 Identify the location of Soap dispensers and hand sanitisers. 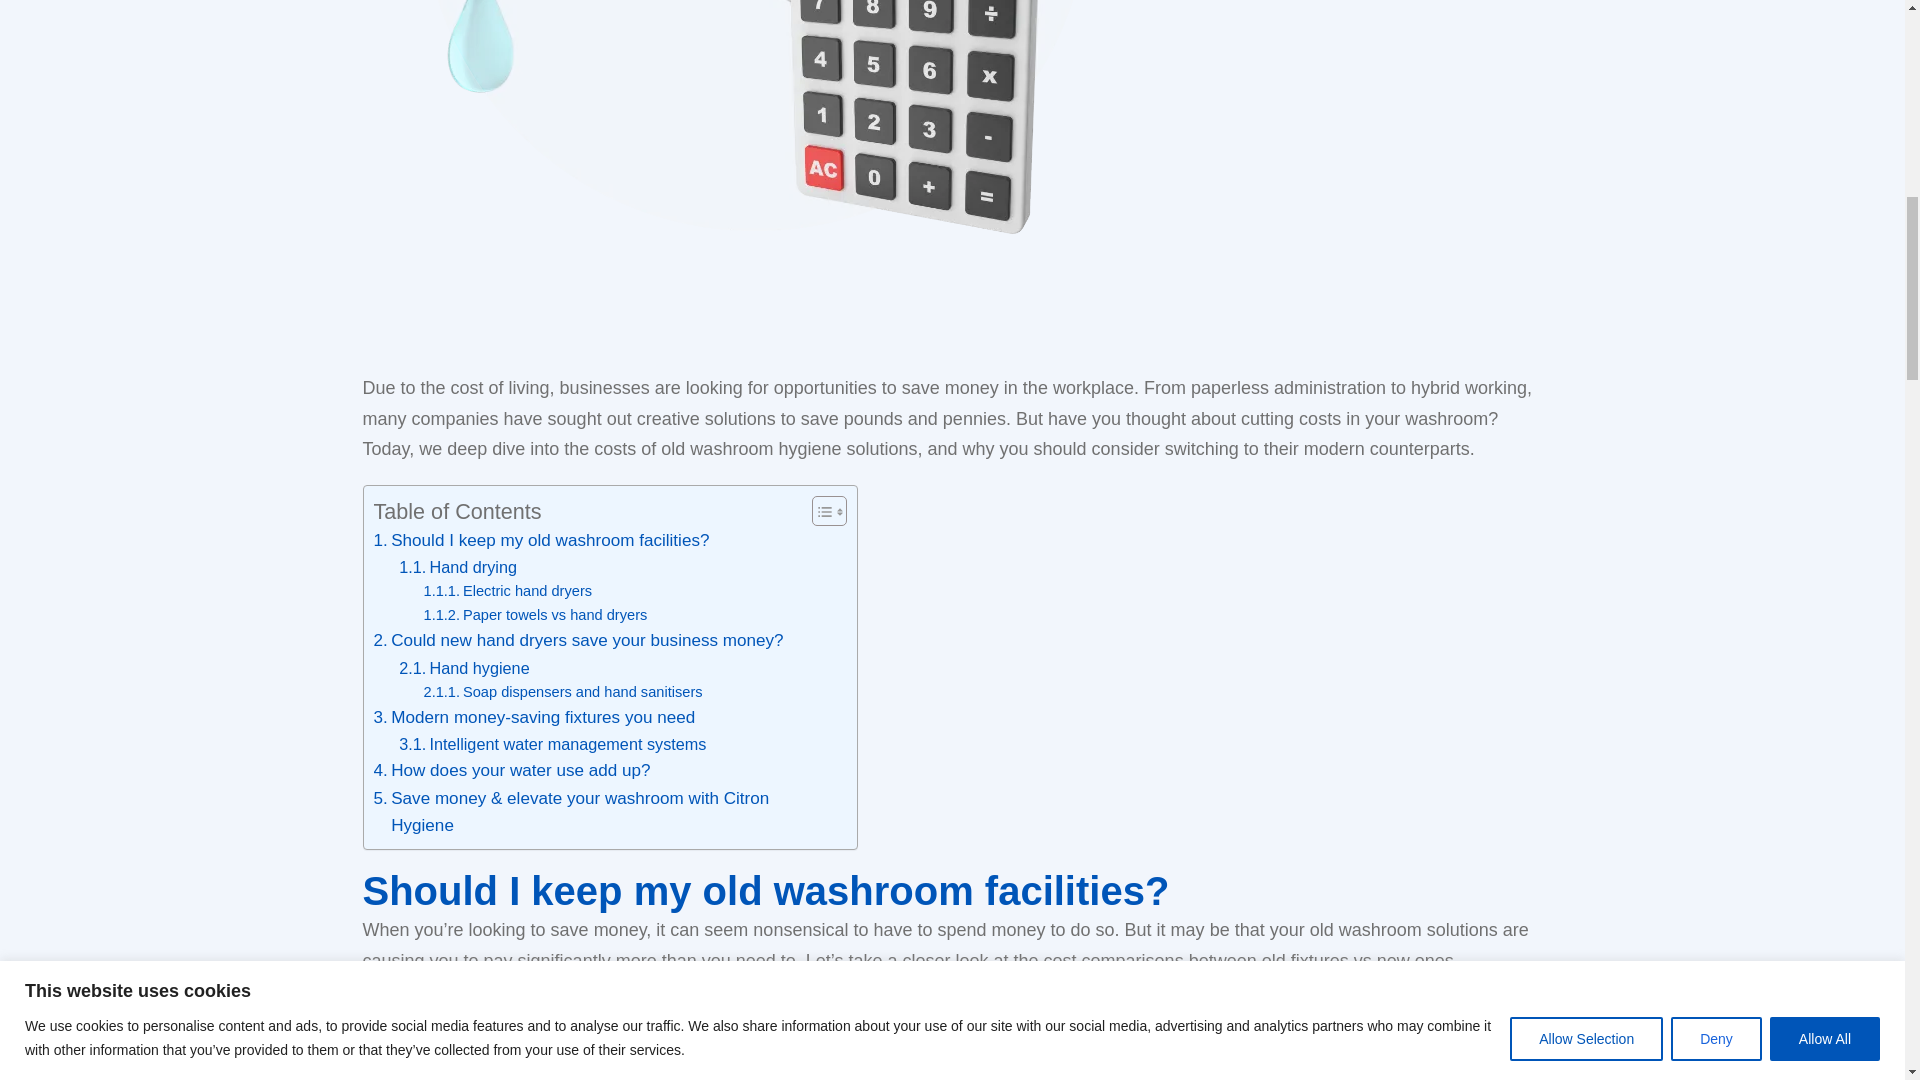
(563, 692).